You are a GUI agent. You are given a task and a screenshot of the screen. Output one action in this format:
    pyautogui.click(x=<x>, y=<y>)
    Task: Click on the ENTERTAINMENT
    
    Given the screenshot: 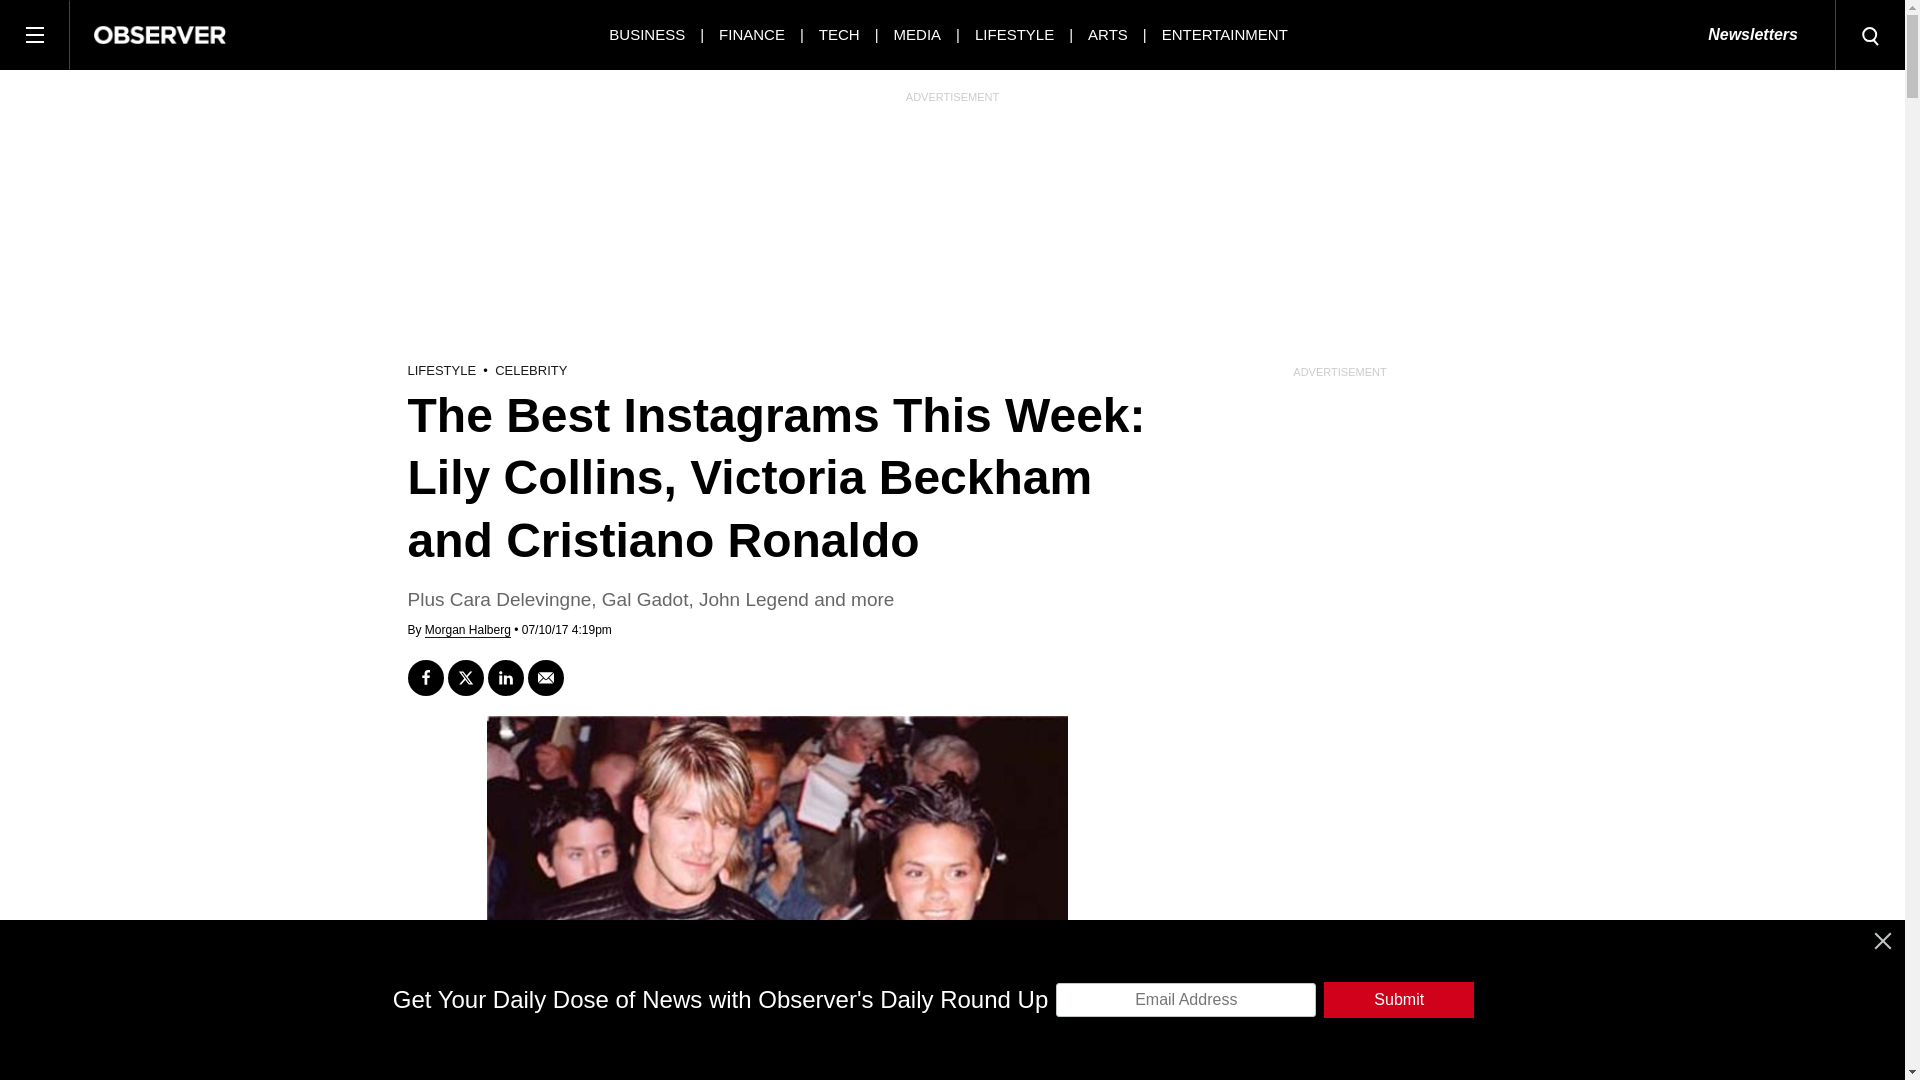 What is the action you would take?
    pyautogui.click(x=1224, y=34)
    